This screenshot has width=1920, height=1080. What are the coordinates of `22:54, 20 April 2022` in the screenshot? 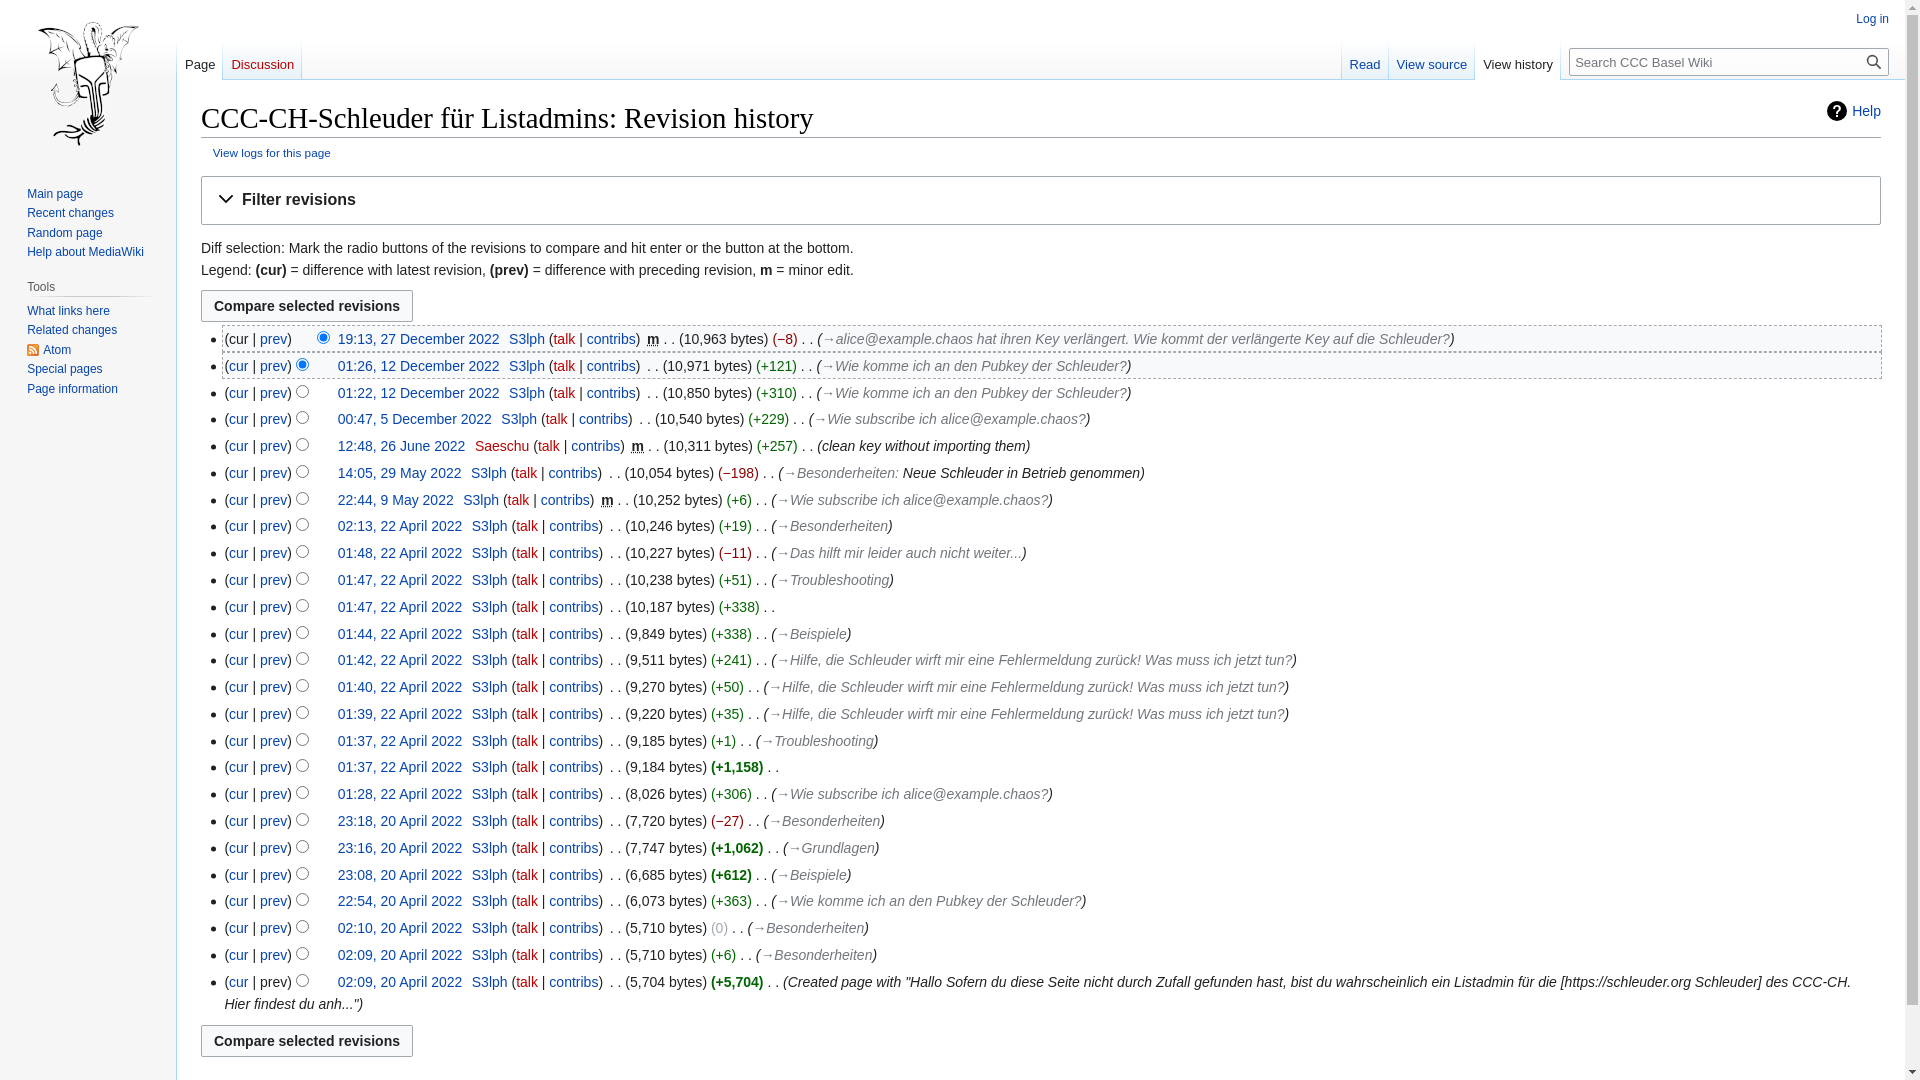 It's located at (400, 901).